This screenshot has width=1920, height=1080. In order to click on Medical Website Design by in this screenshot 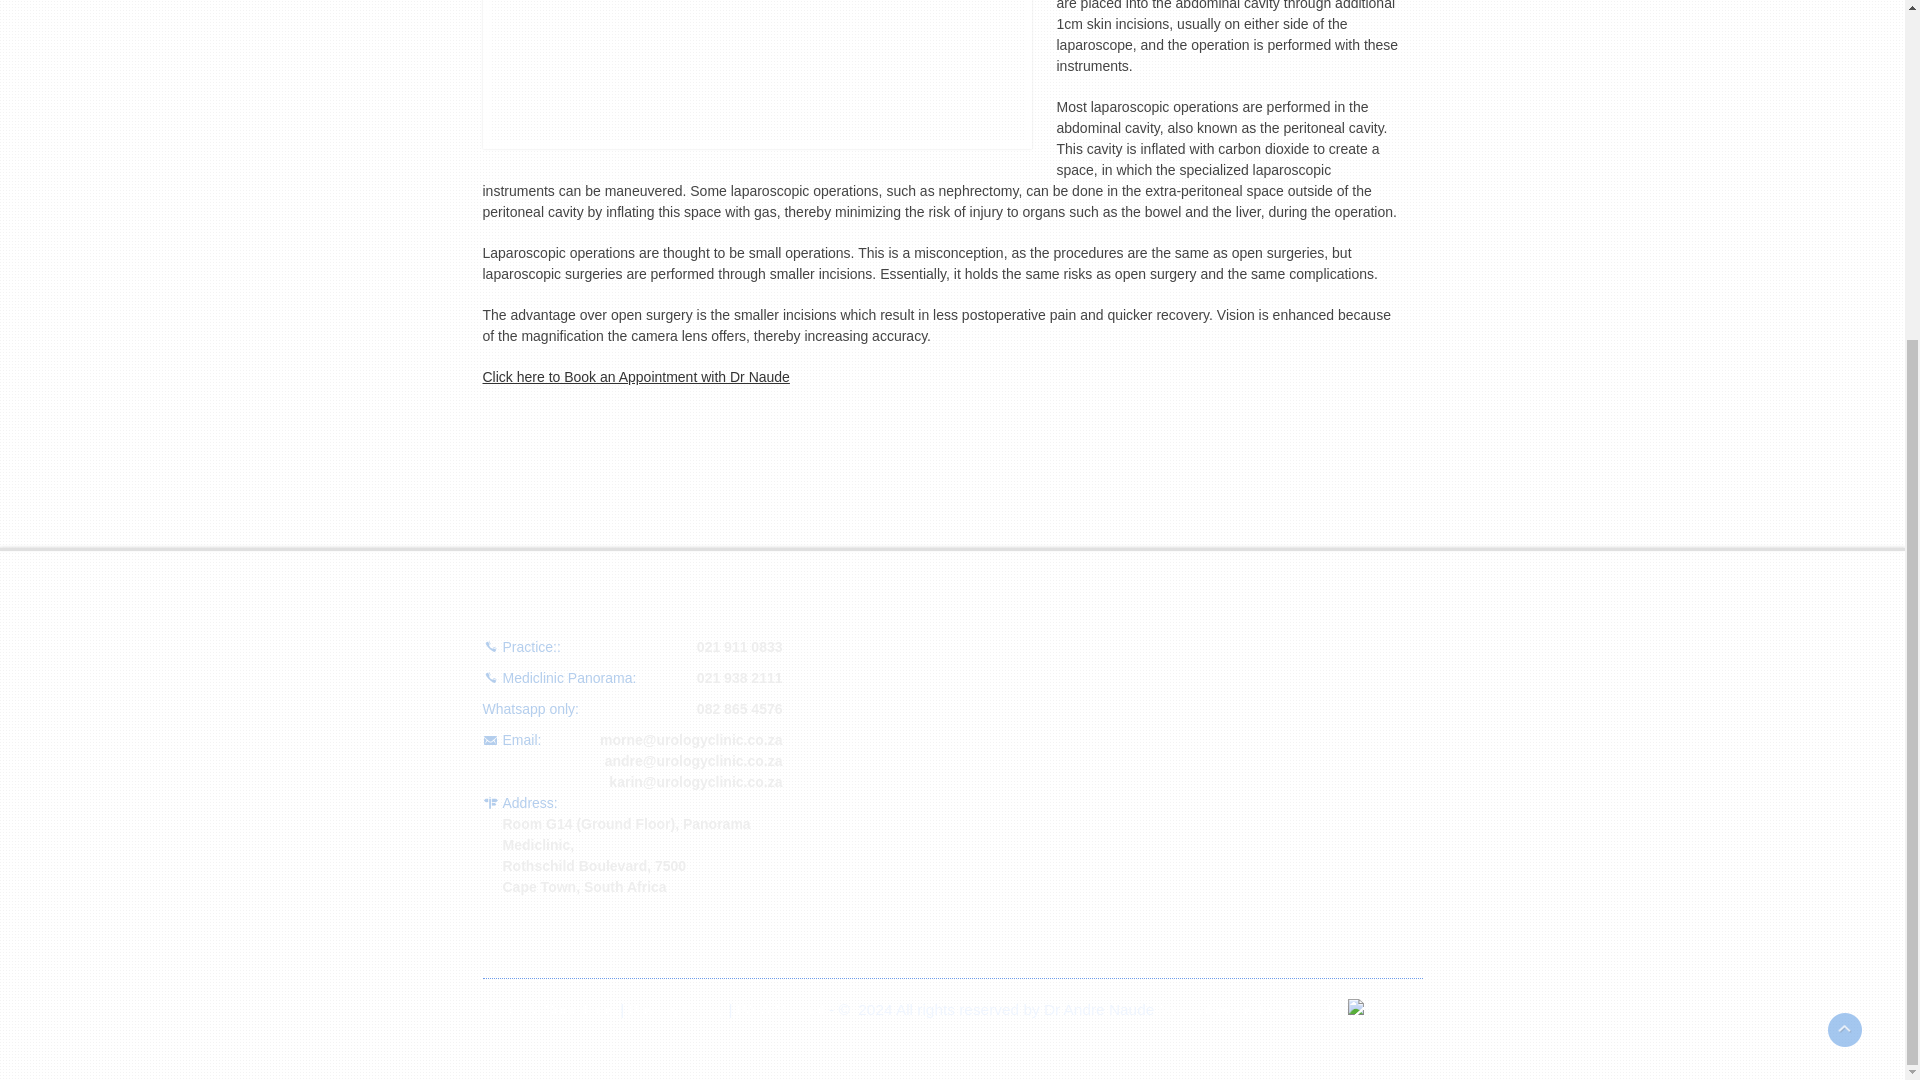, I will do `click(1262, 1010)`.